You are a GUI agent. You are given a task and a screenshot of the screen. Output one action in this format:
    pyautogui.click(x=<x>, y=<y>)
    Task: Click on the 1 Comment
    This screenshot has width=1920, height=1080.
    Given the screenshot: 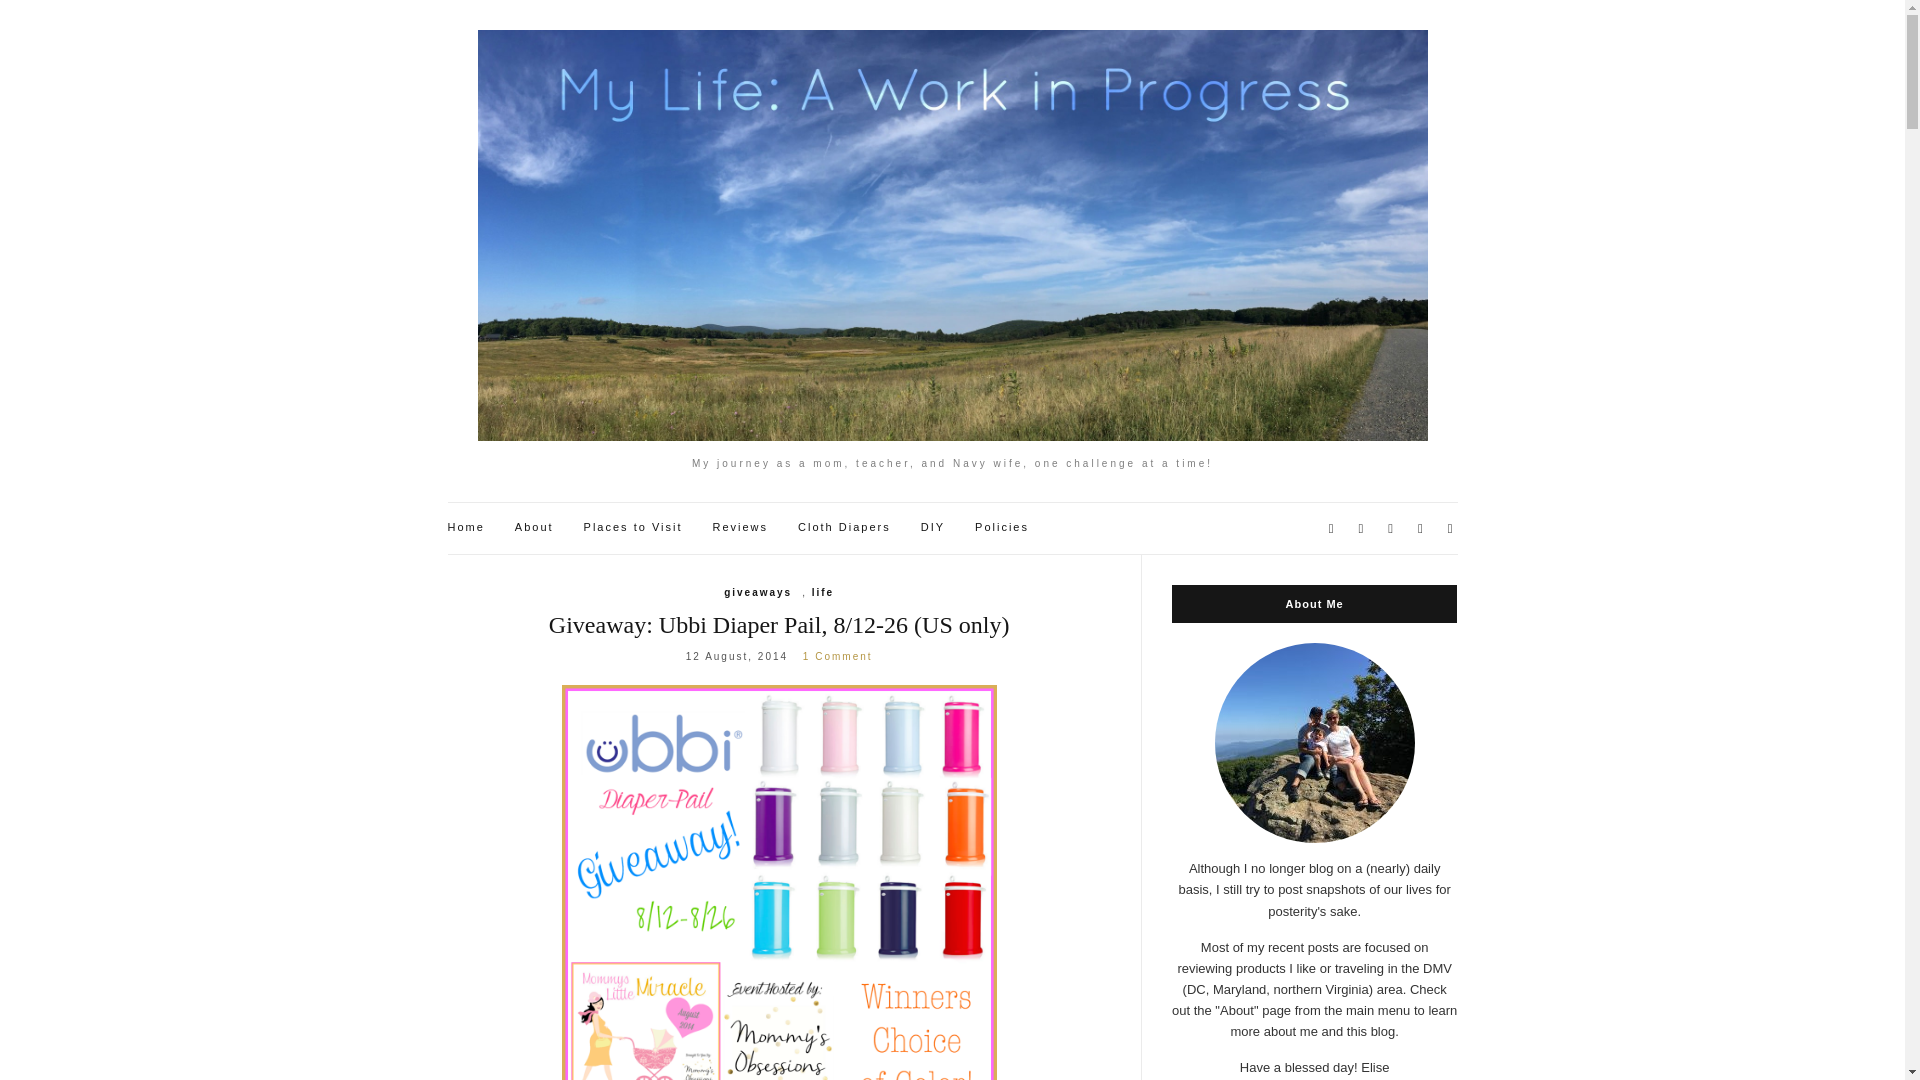 What is the action you would take?
    pyautogui.click(x=838, y=656)
    